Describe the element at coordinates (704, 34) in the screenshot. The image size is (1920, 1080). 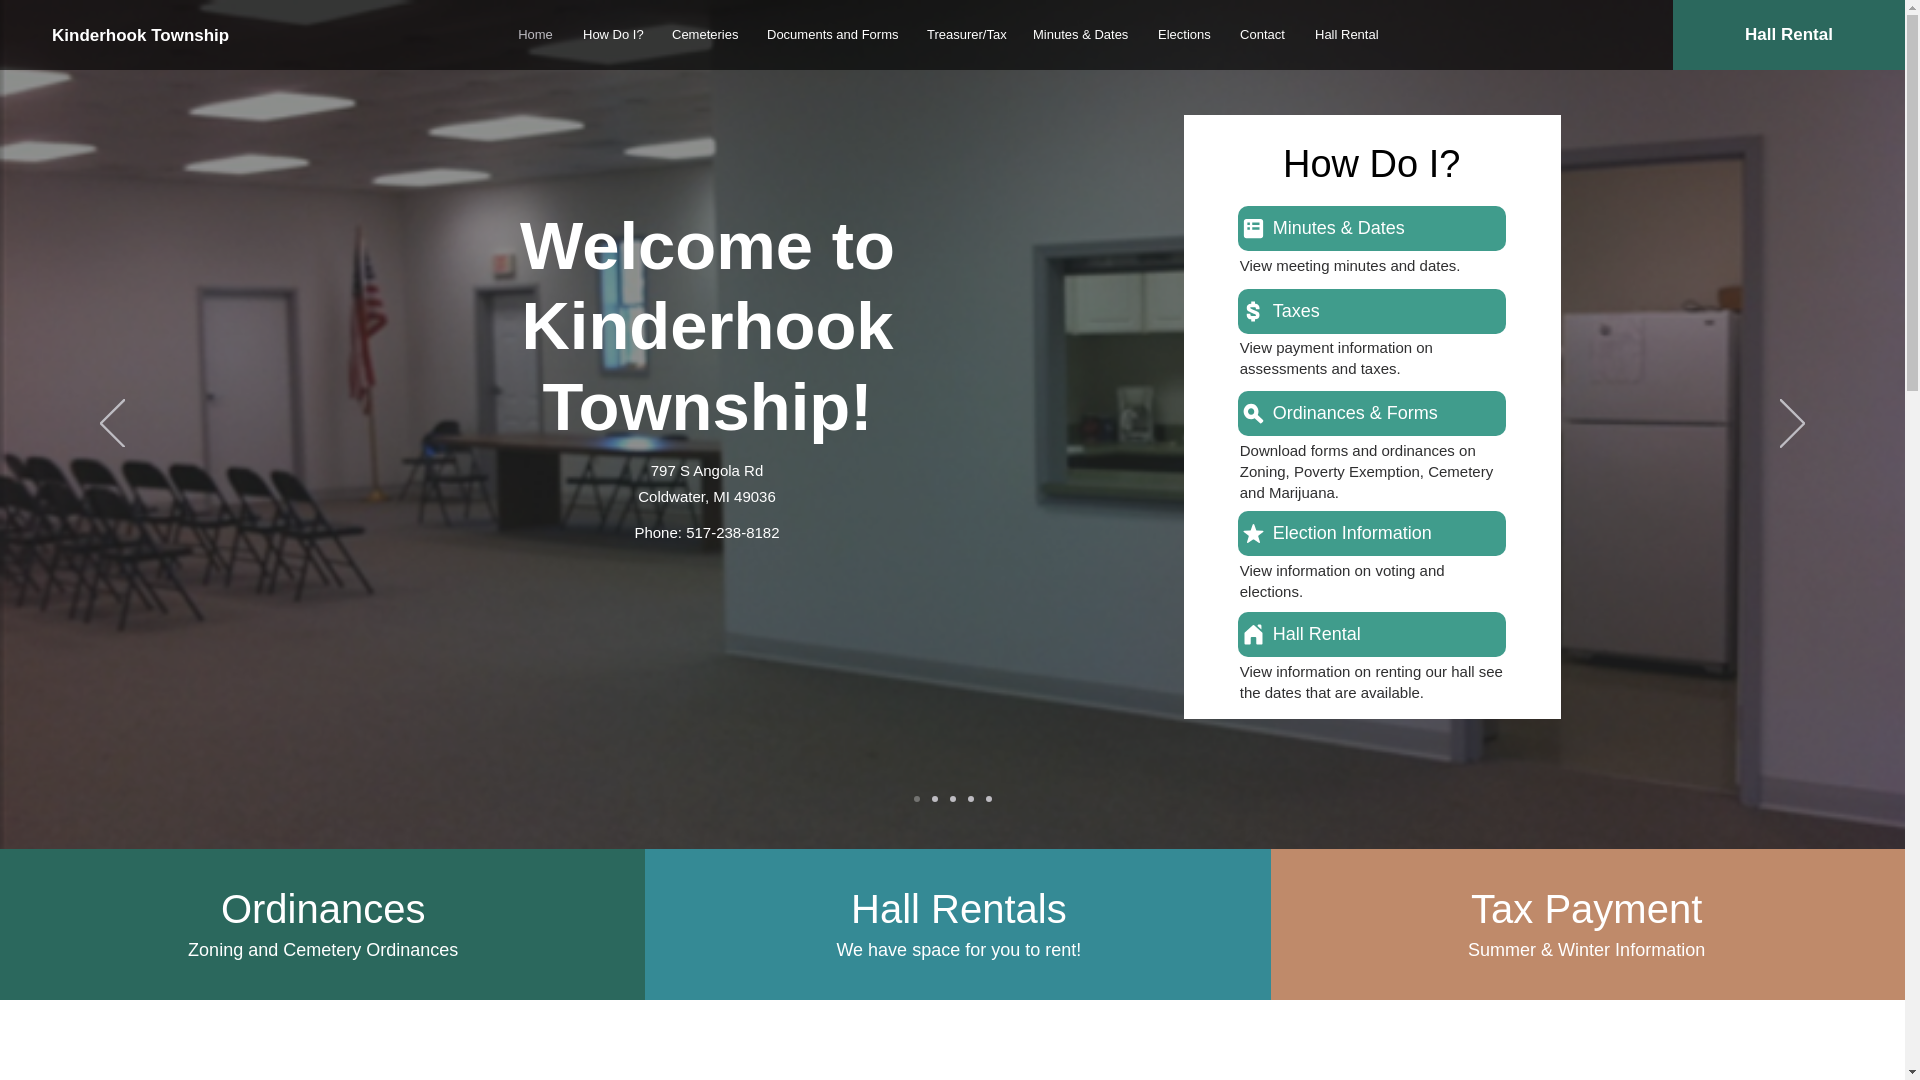
I see `Cemeteries` at that location.